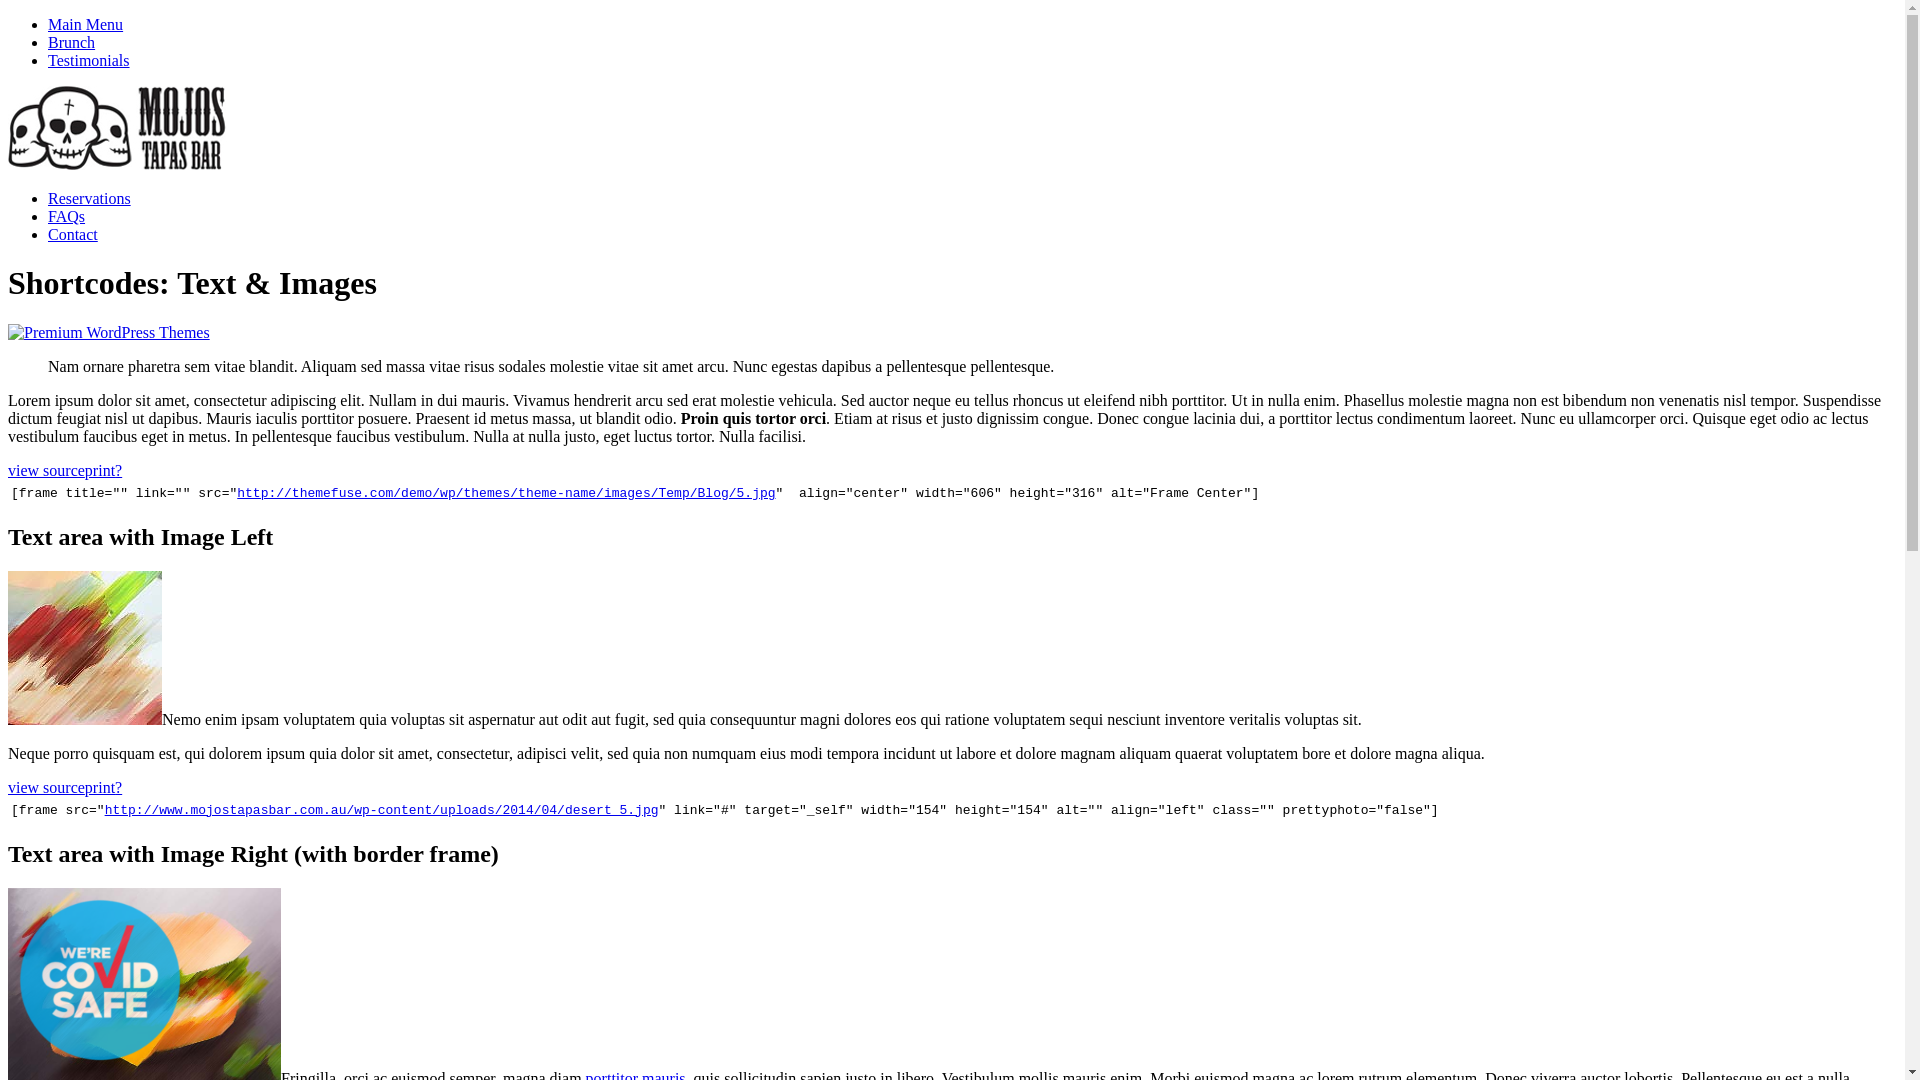 The width and height of the screenshot is (1920, 1080). Describe the element at coordinates (89, 60) in the screenshot. I see `Testimonials` at that location.